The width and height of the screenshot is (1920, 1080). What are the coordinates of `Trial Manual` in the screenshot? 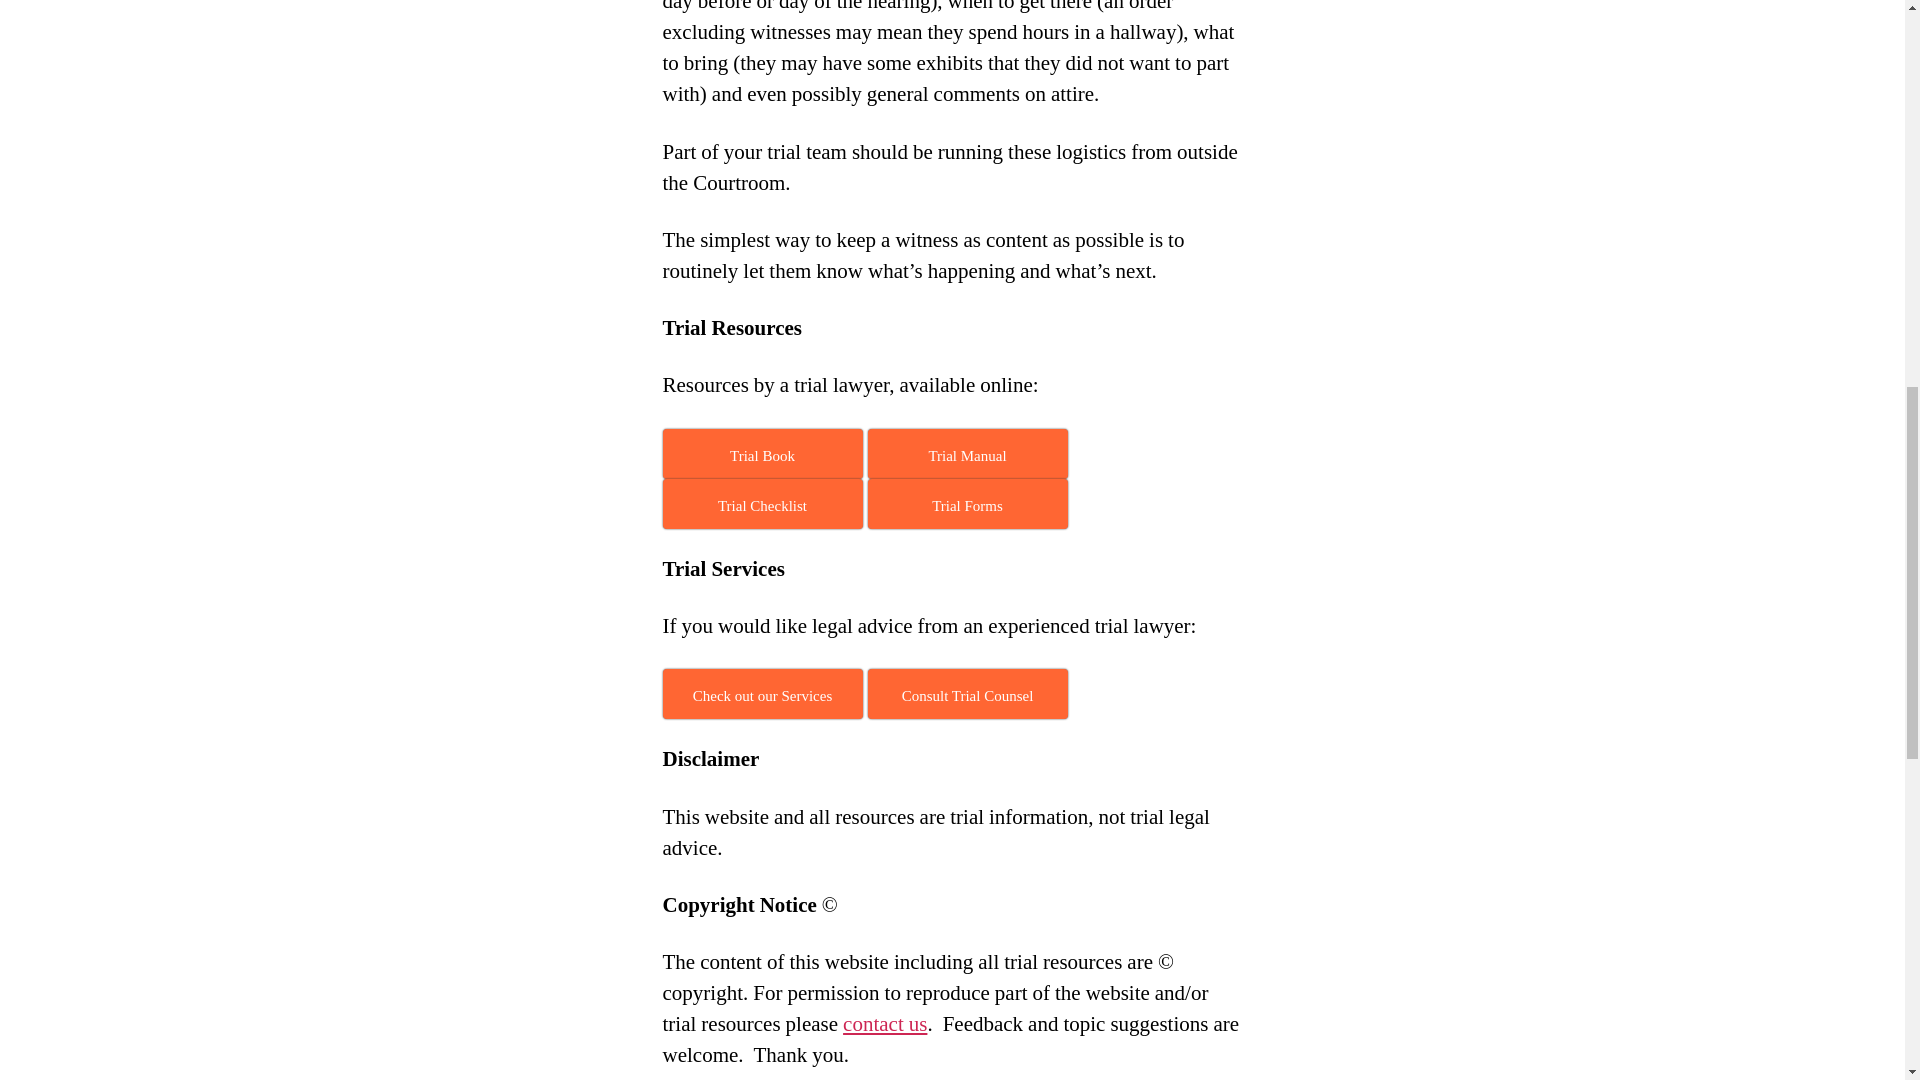 It's located at (967, 454).